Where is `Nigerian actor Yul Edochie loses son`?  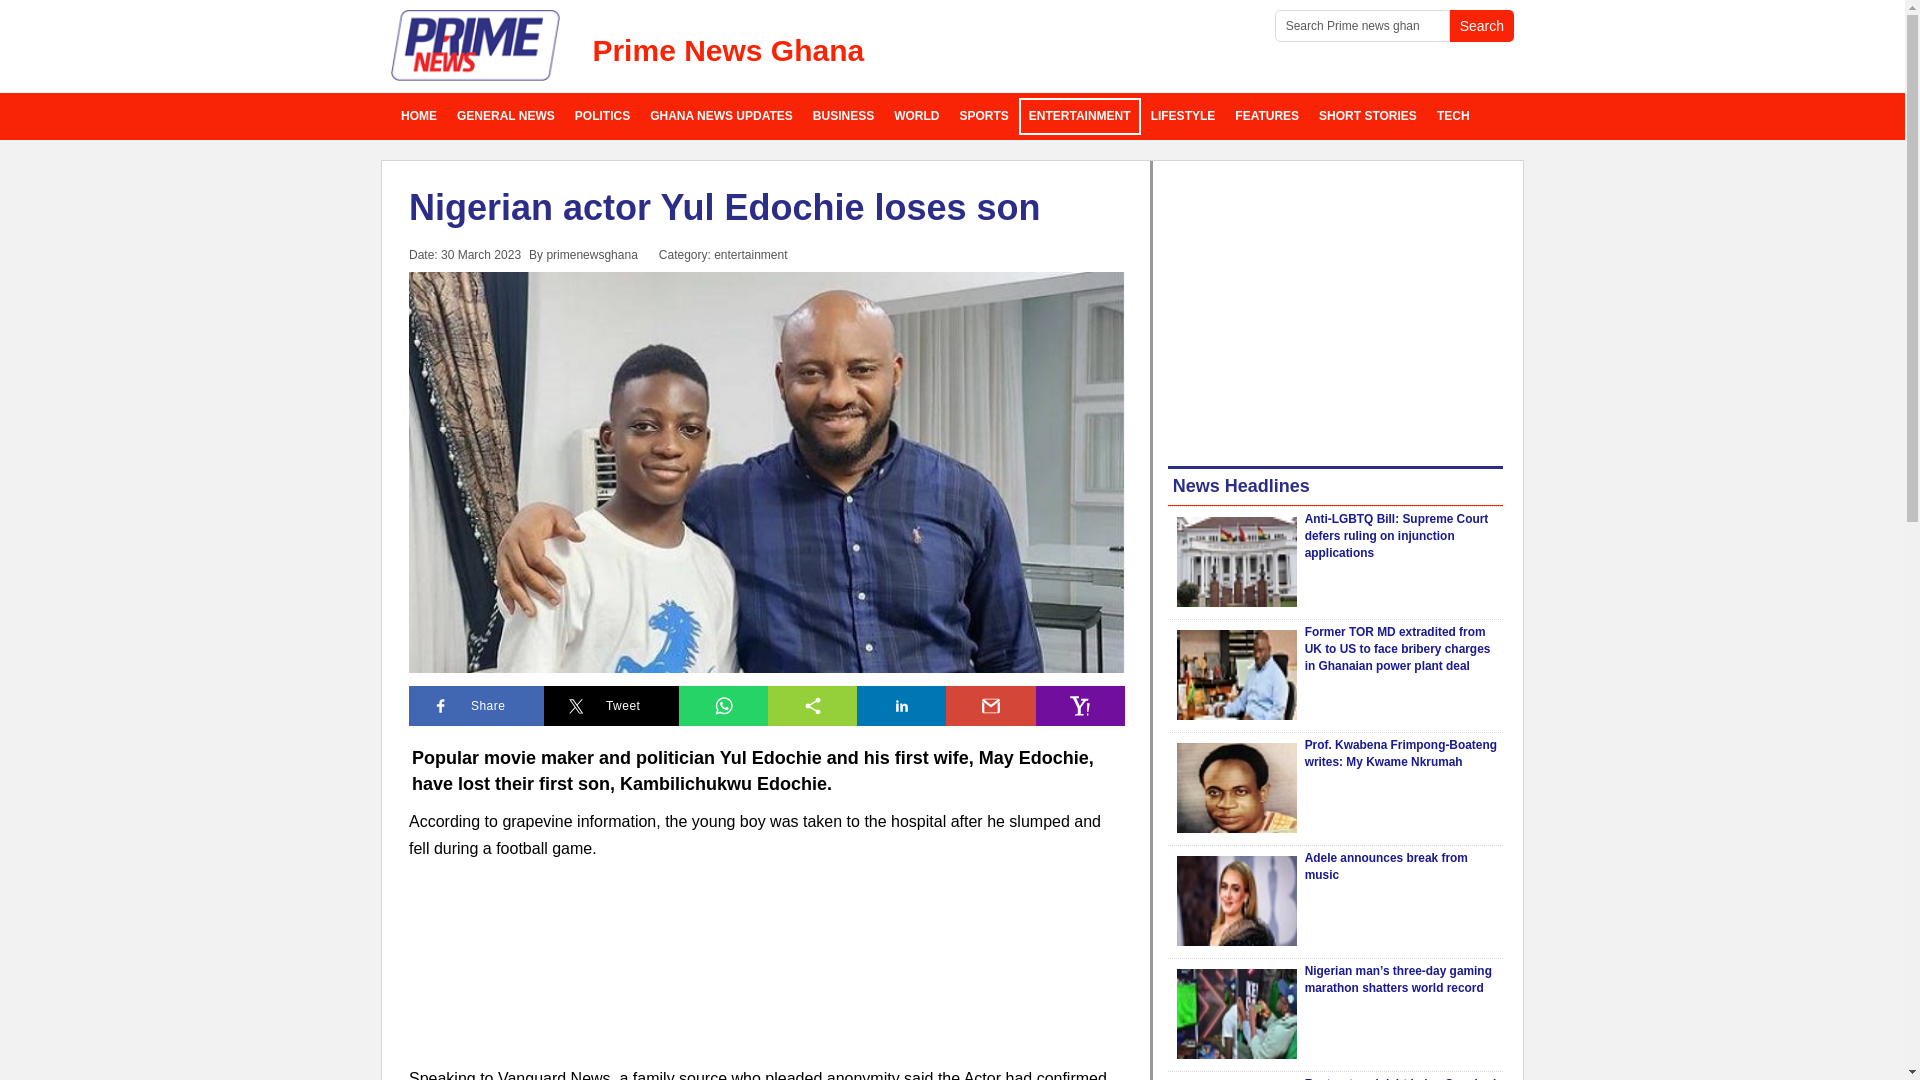 Nigerian actor Yul Edochie loses son is located at coordinates (724, 206).